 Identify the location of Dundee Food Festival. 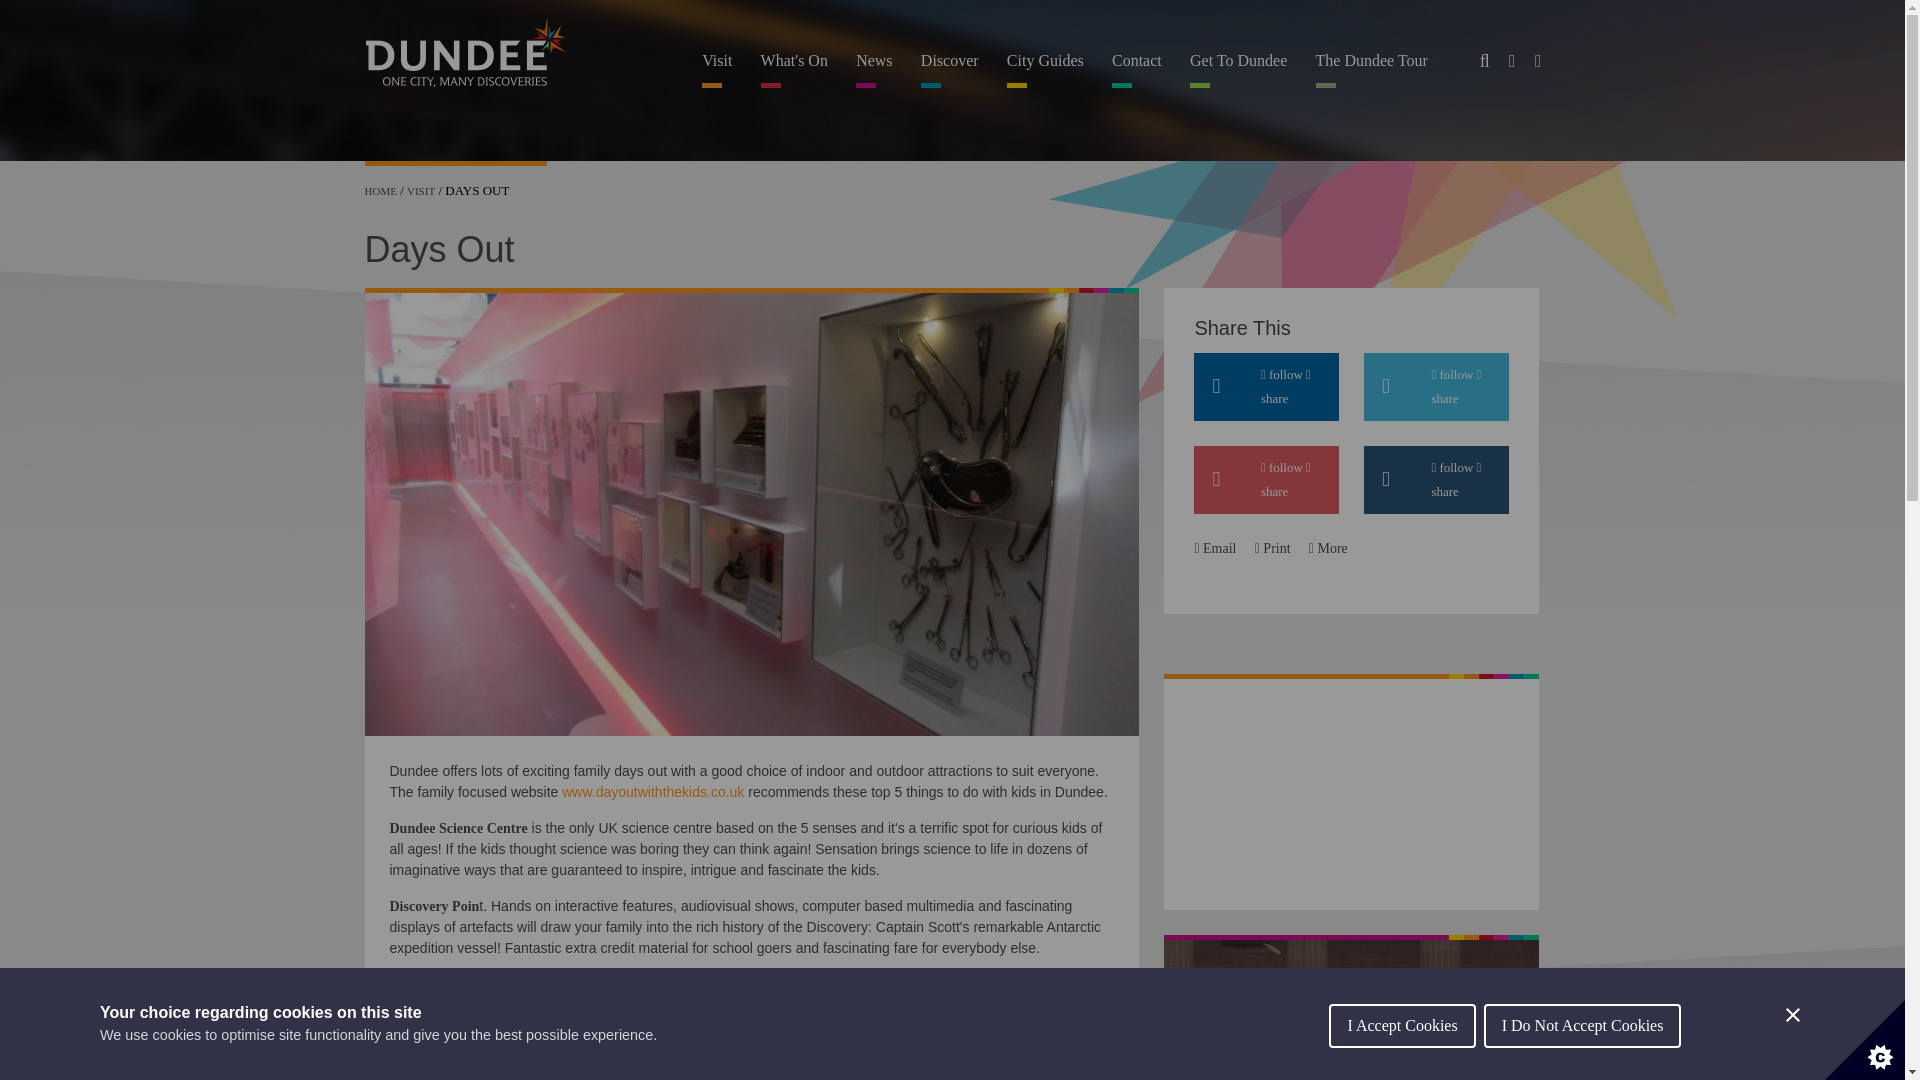
(1351, 1007).